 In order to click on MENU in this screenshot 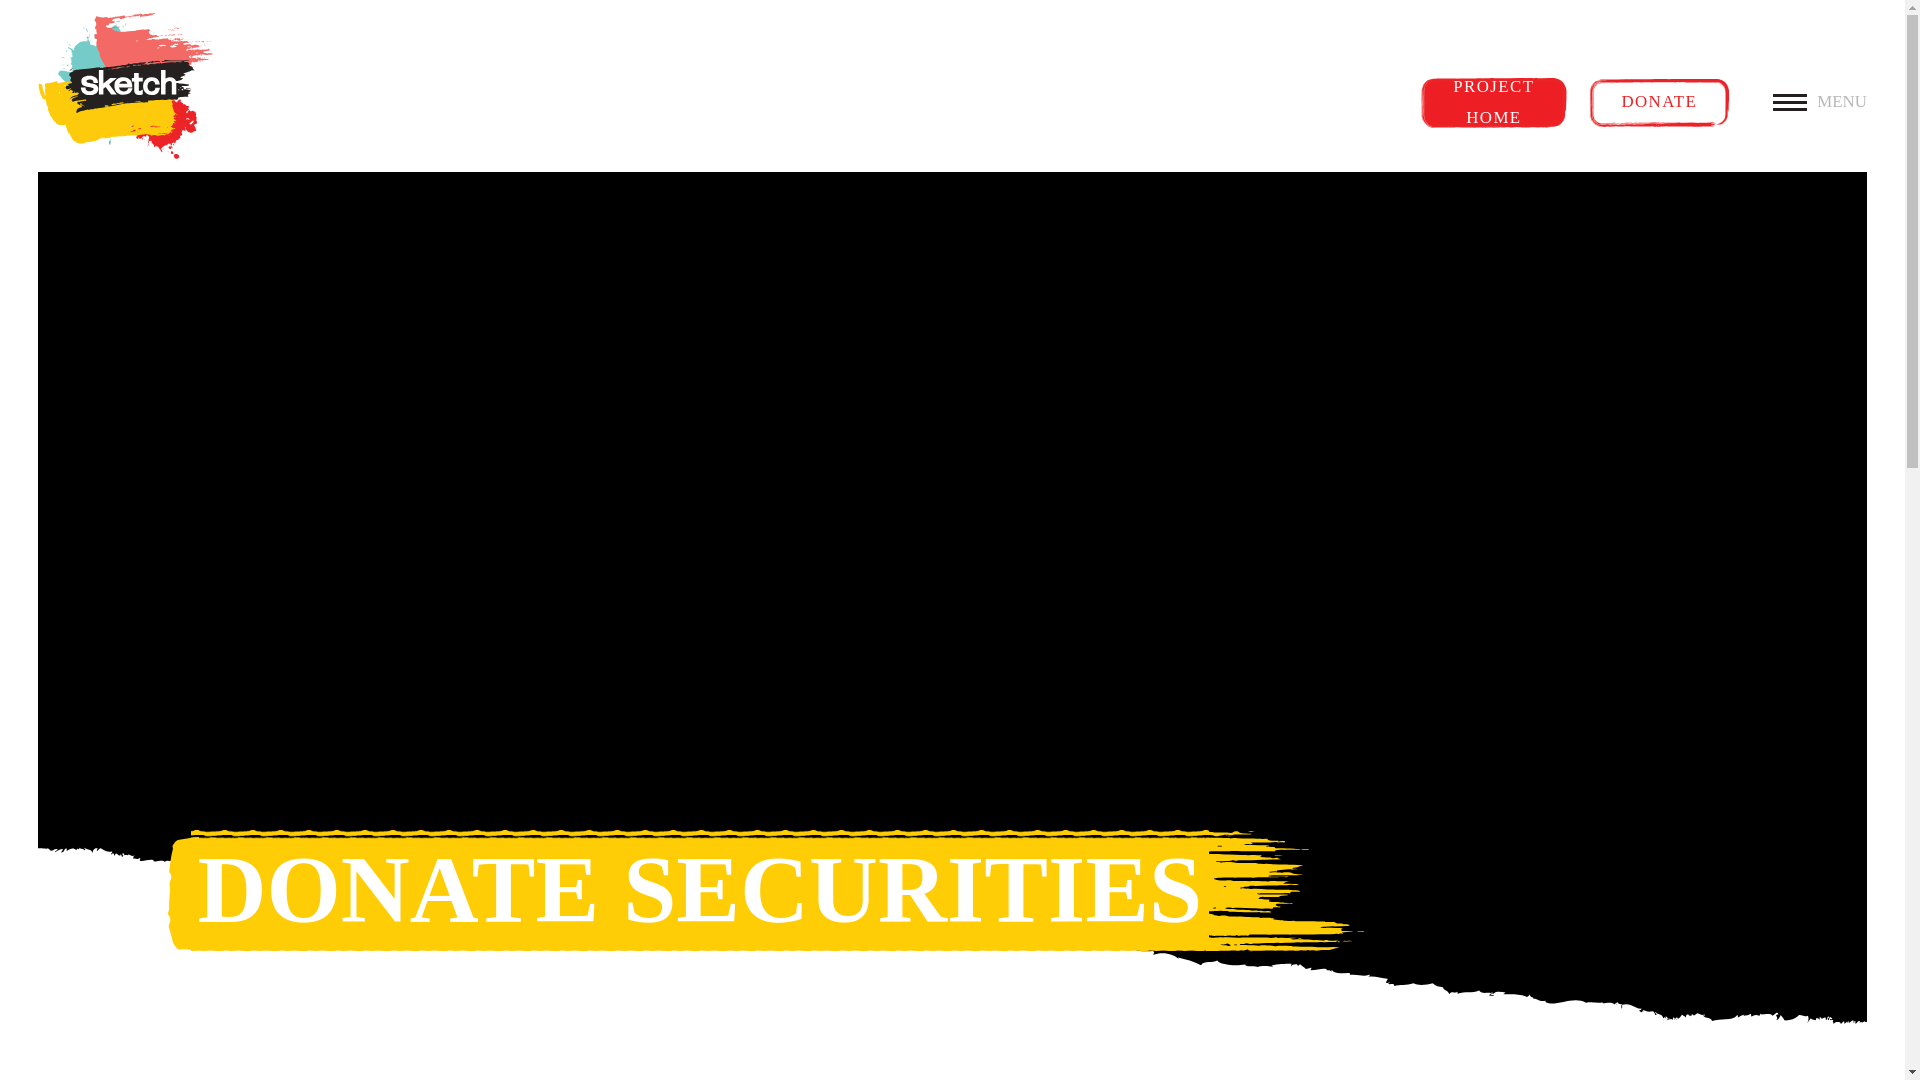, I will do `click(1819, 102)`.